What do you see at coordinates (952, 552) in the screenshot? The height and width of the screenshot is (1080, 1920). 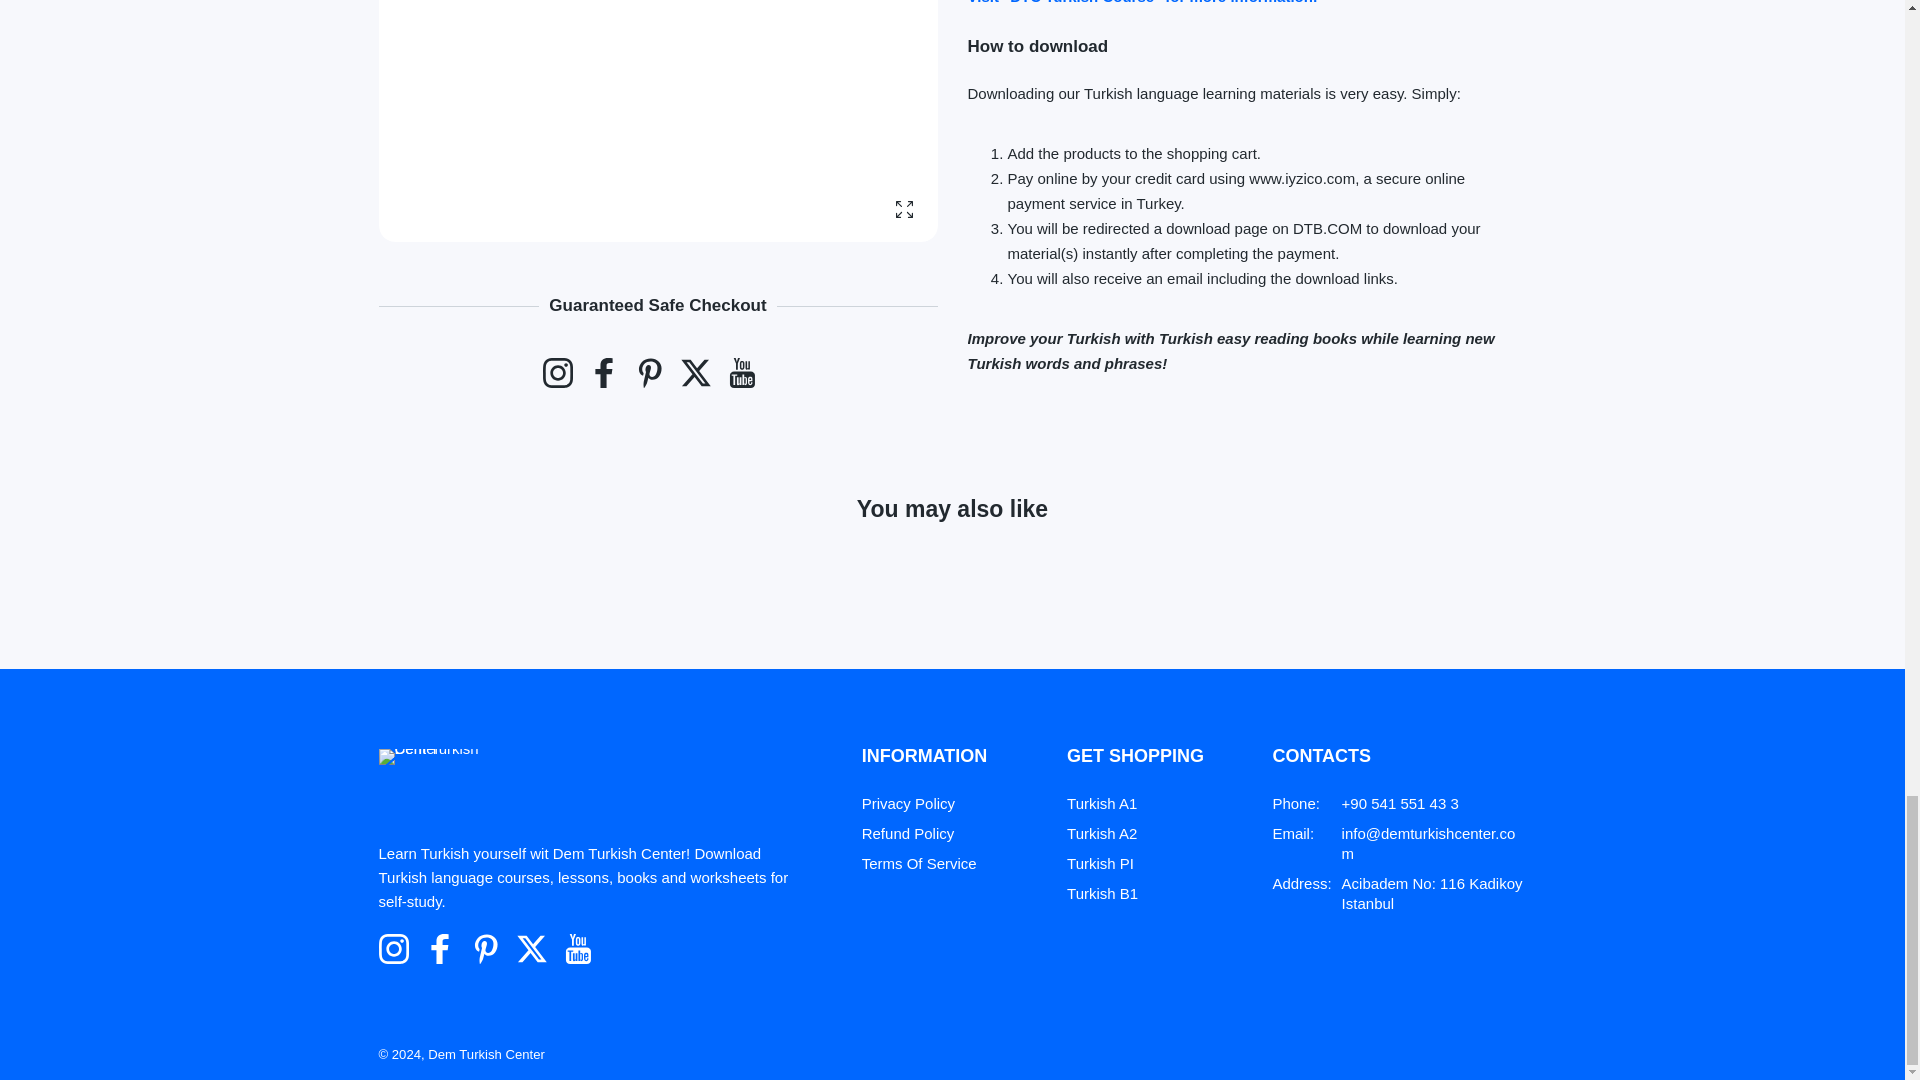 I see `You may also like` at bounding box center [952, 552].